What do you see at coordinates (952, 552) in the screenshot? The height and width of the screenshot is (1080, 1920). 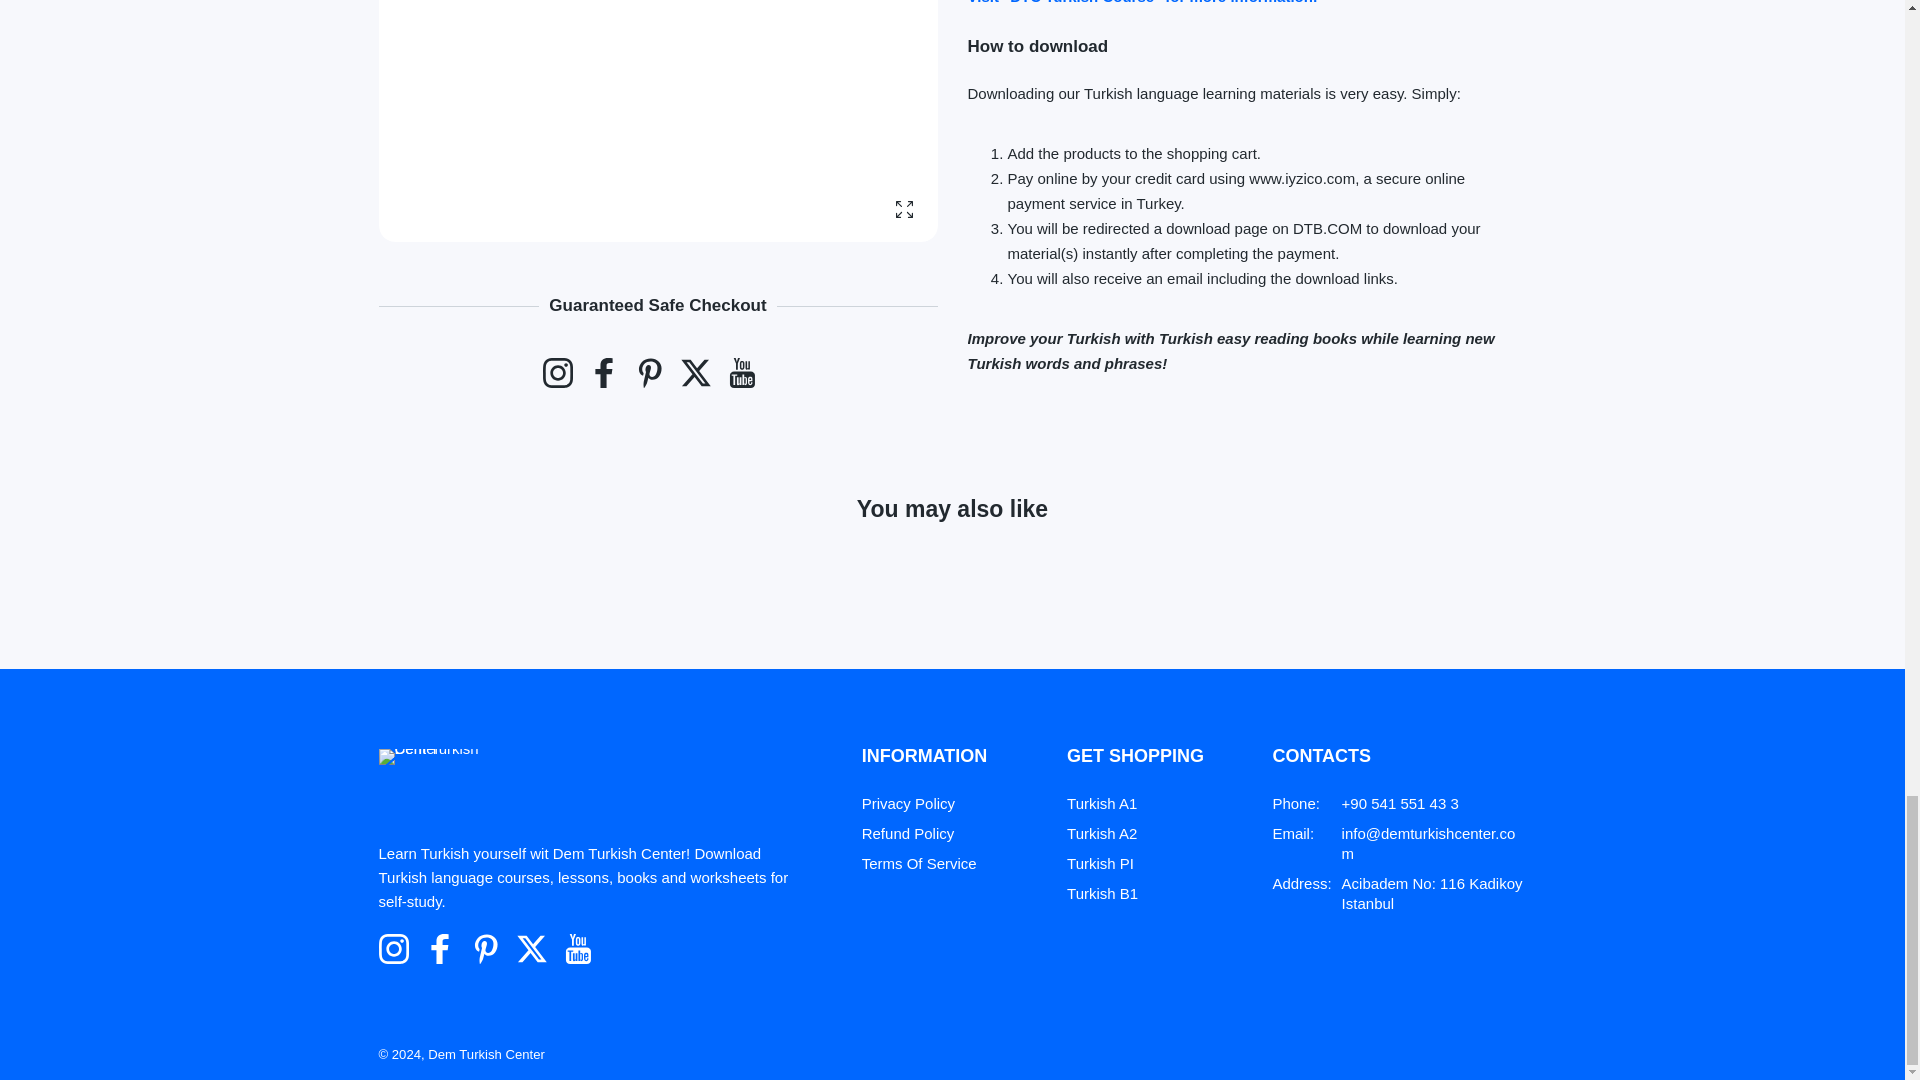 I see `You may also like` at bounding box center [952, 552].